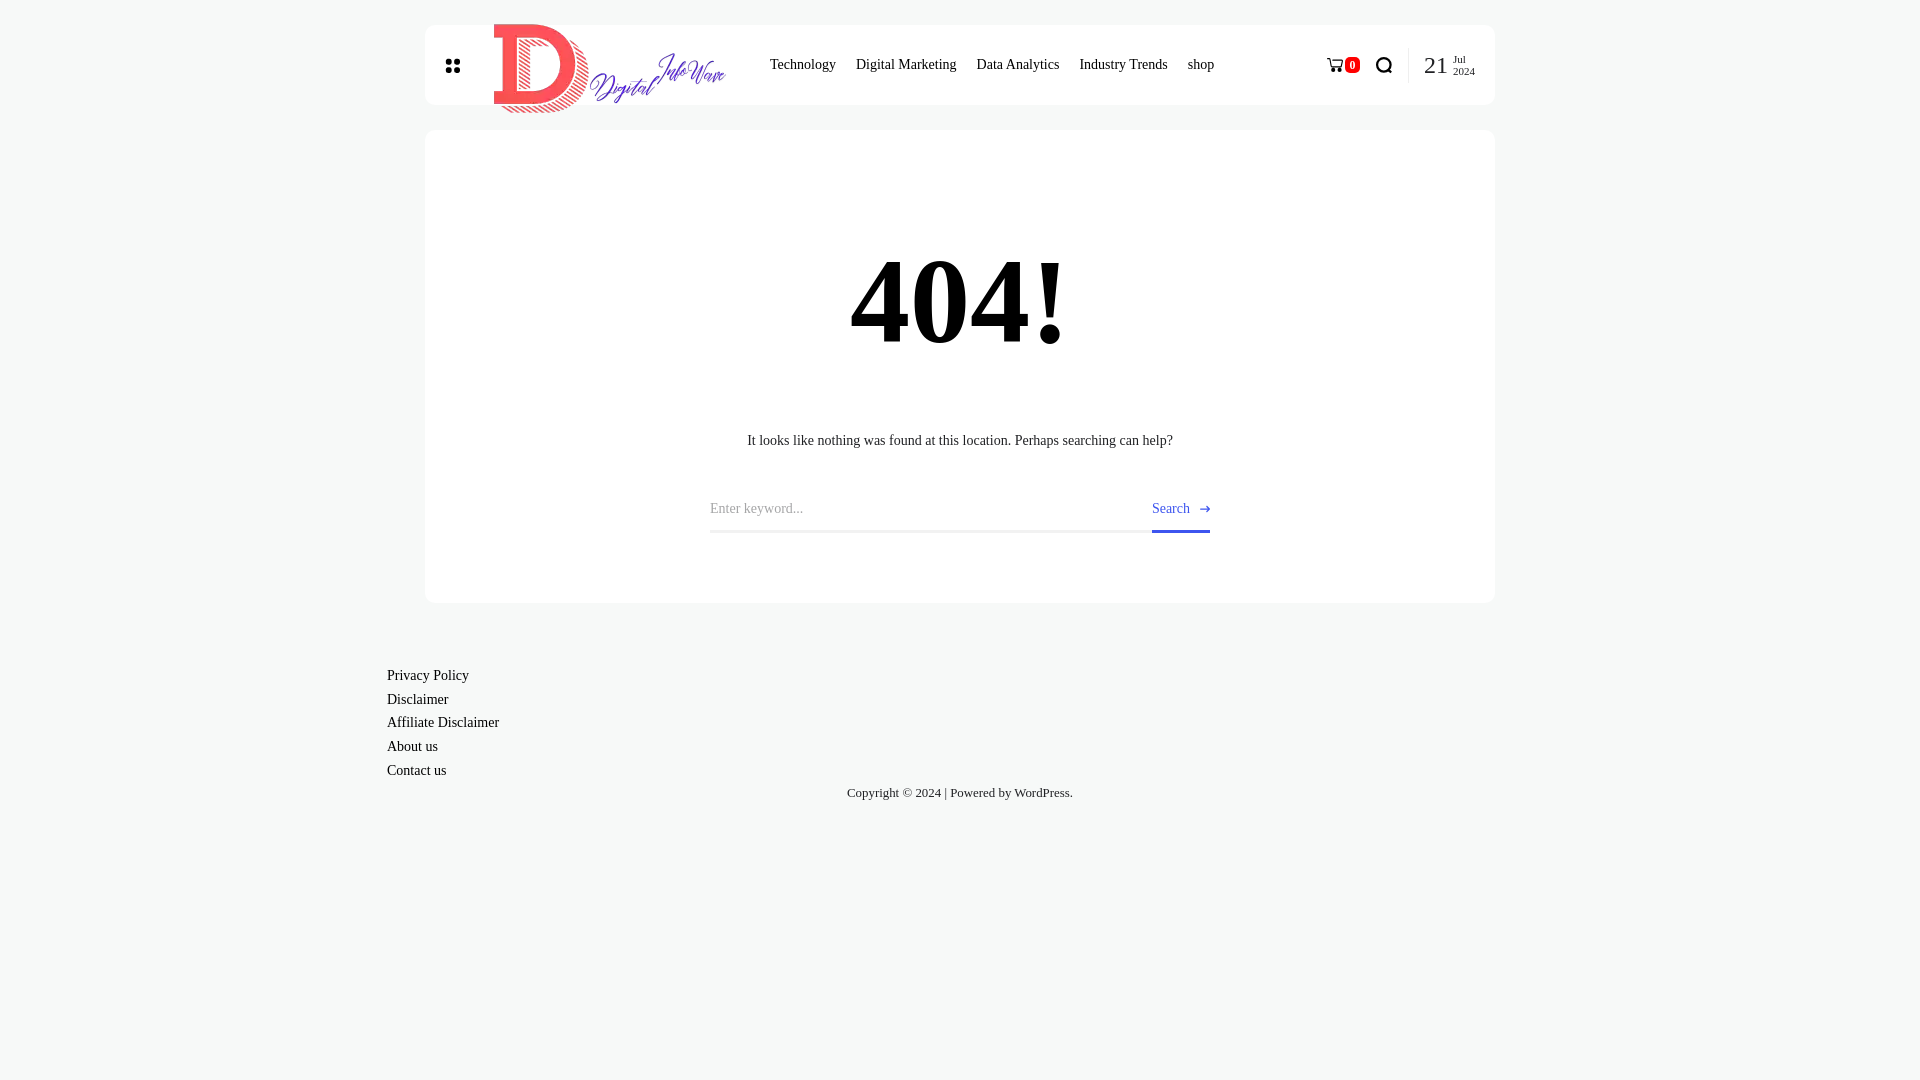 The height and width of the screenshot is (1080, 1920). I want to click on Privacy Policy, so click(428, 675).